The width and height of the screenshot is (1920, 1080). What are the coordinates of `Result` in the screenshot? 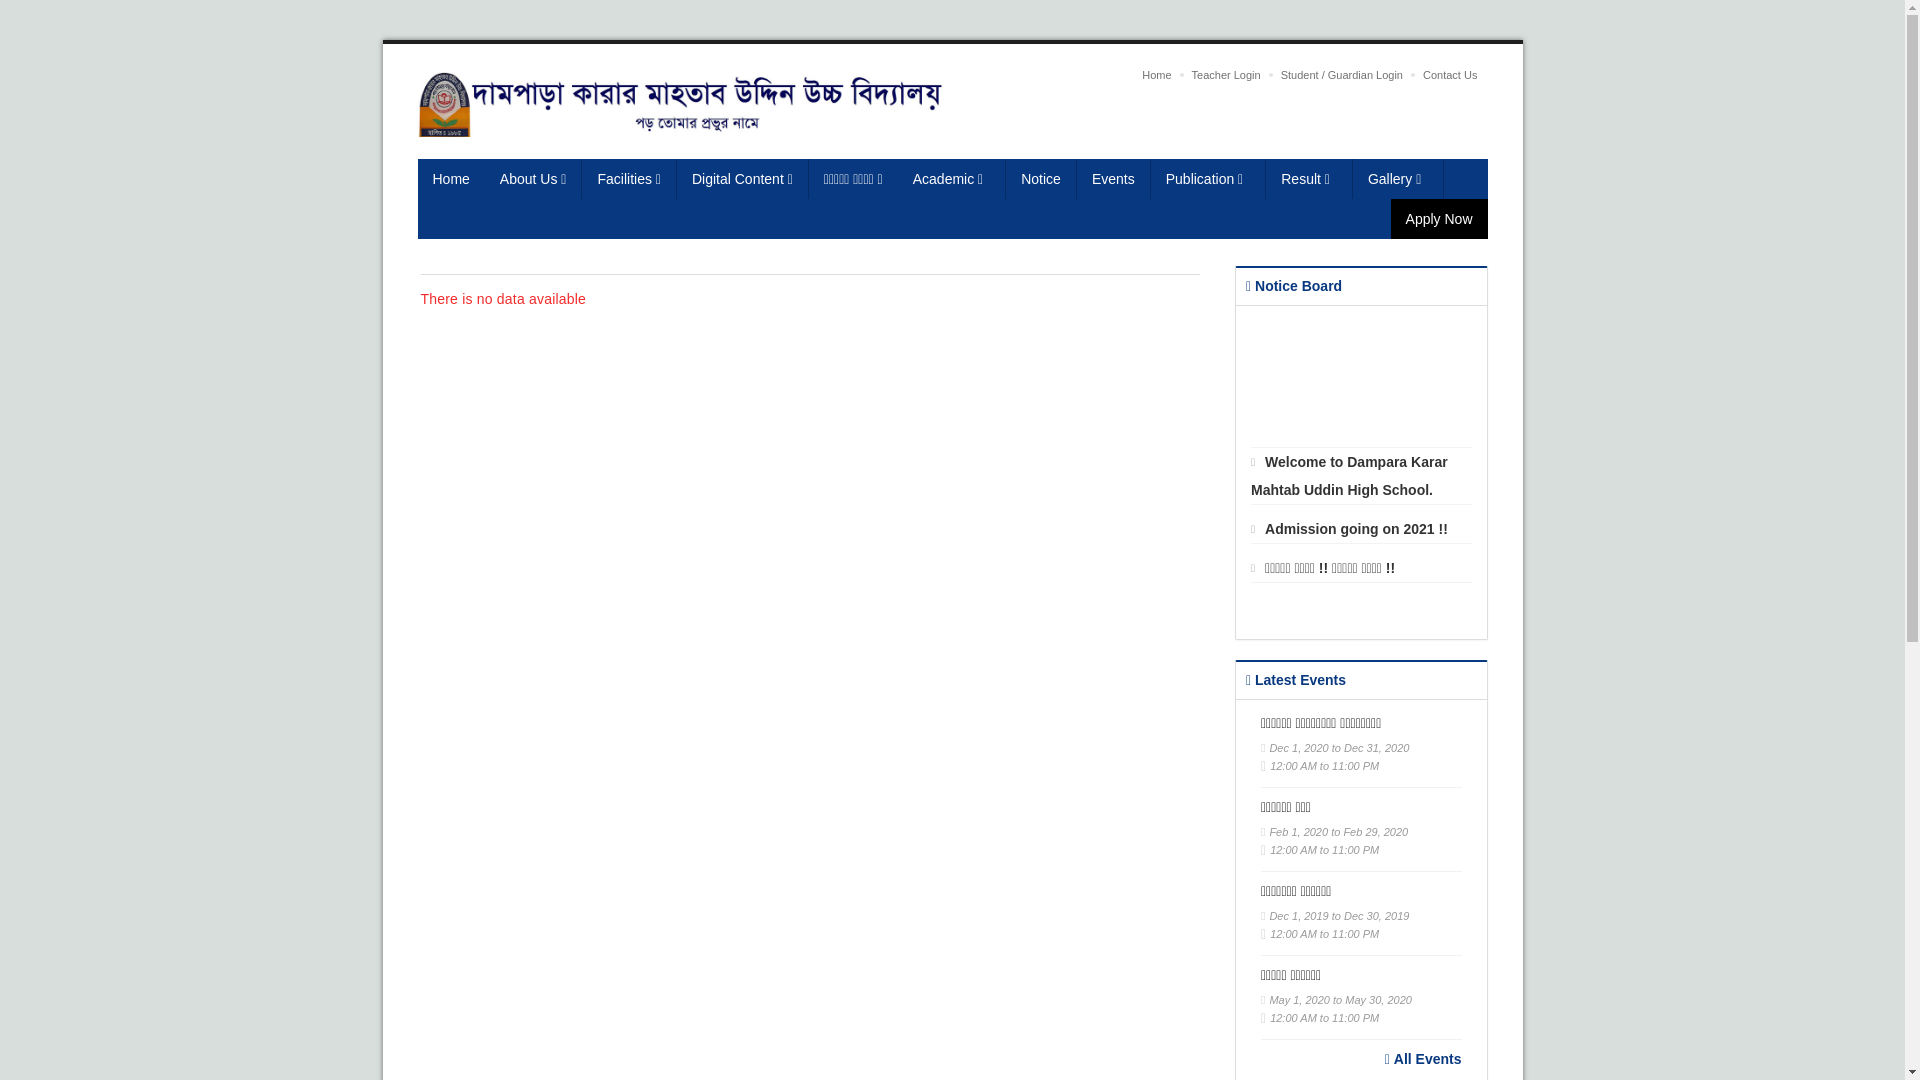 It's located at (1310, 179).